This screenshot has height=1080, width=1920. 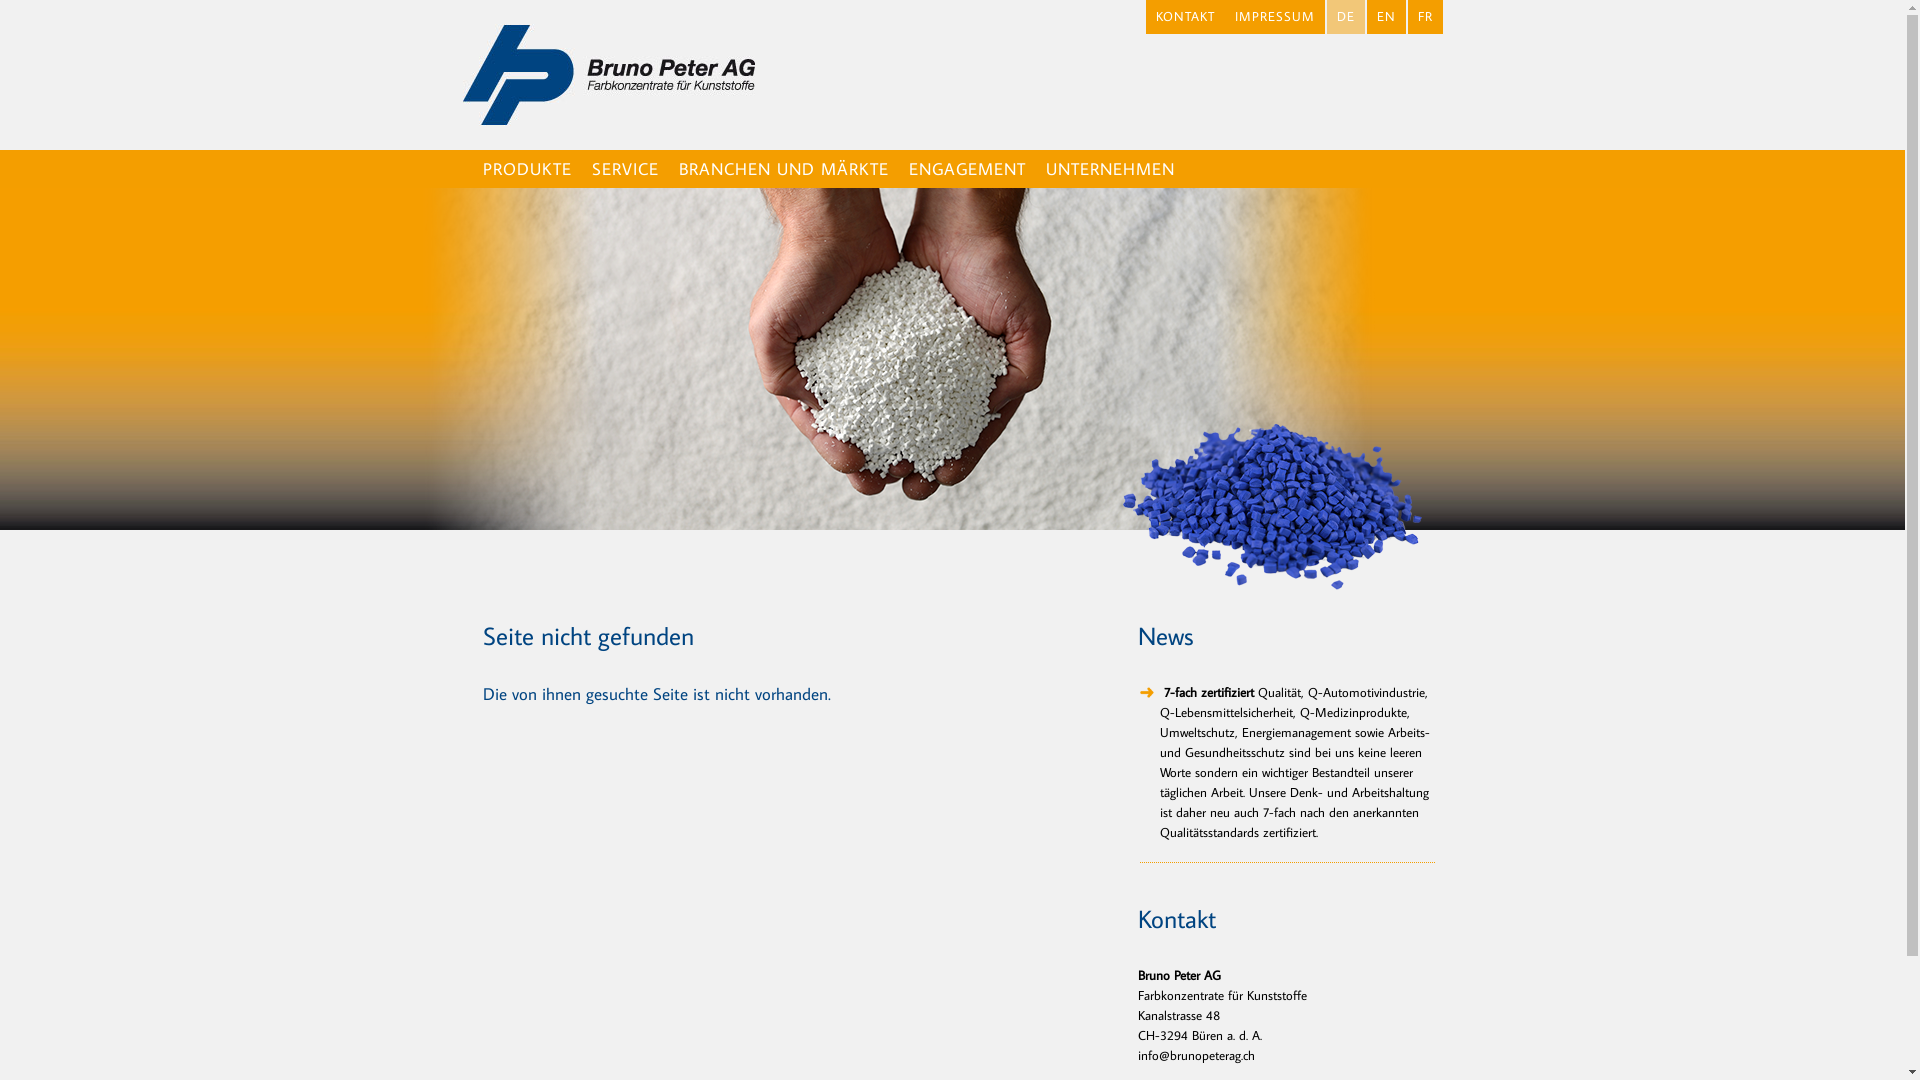 I want to click on SERVICE, so click(x=626, y=169).